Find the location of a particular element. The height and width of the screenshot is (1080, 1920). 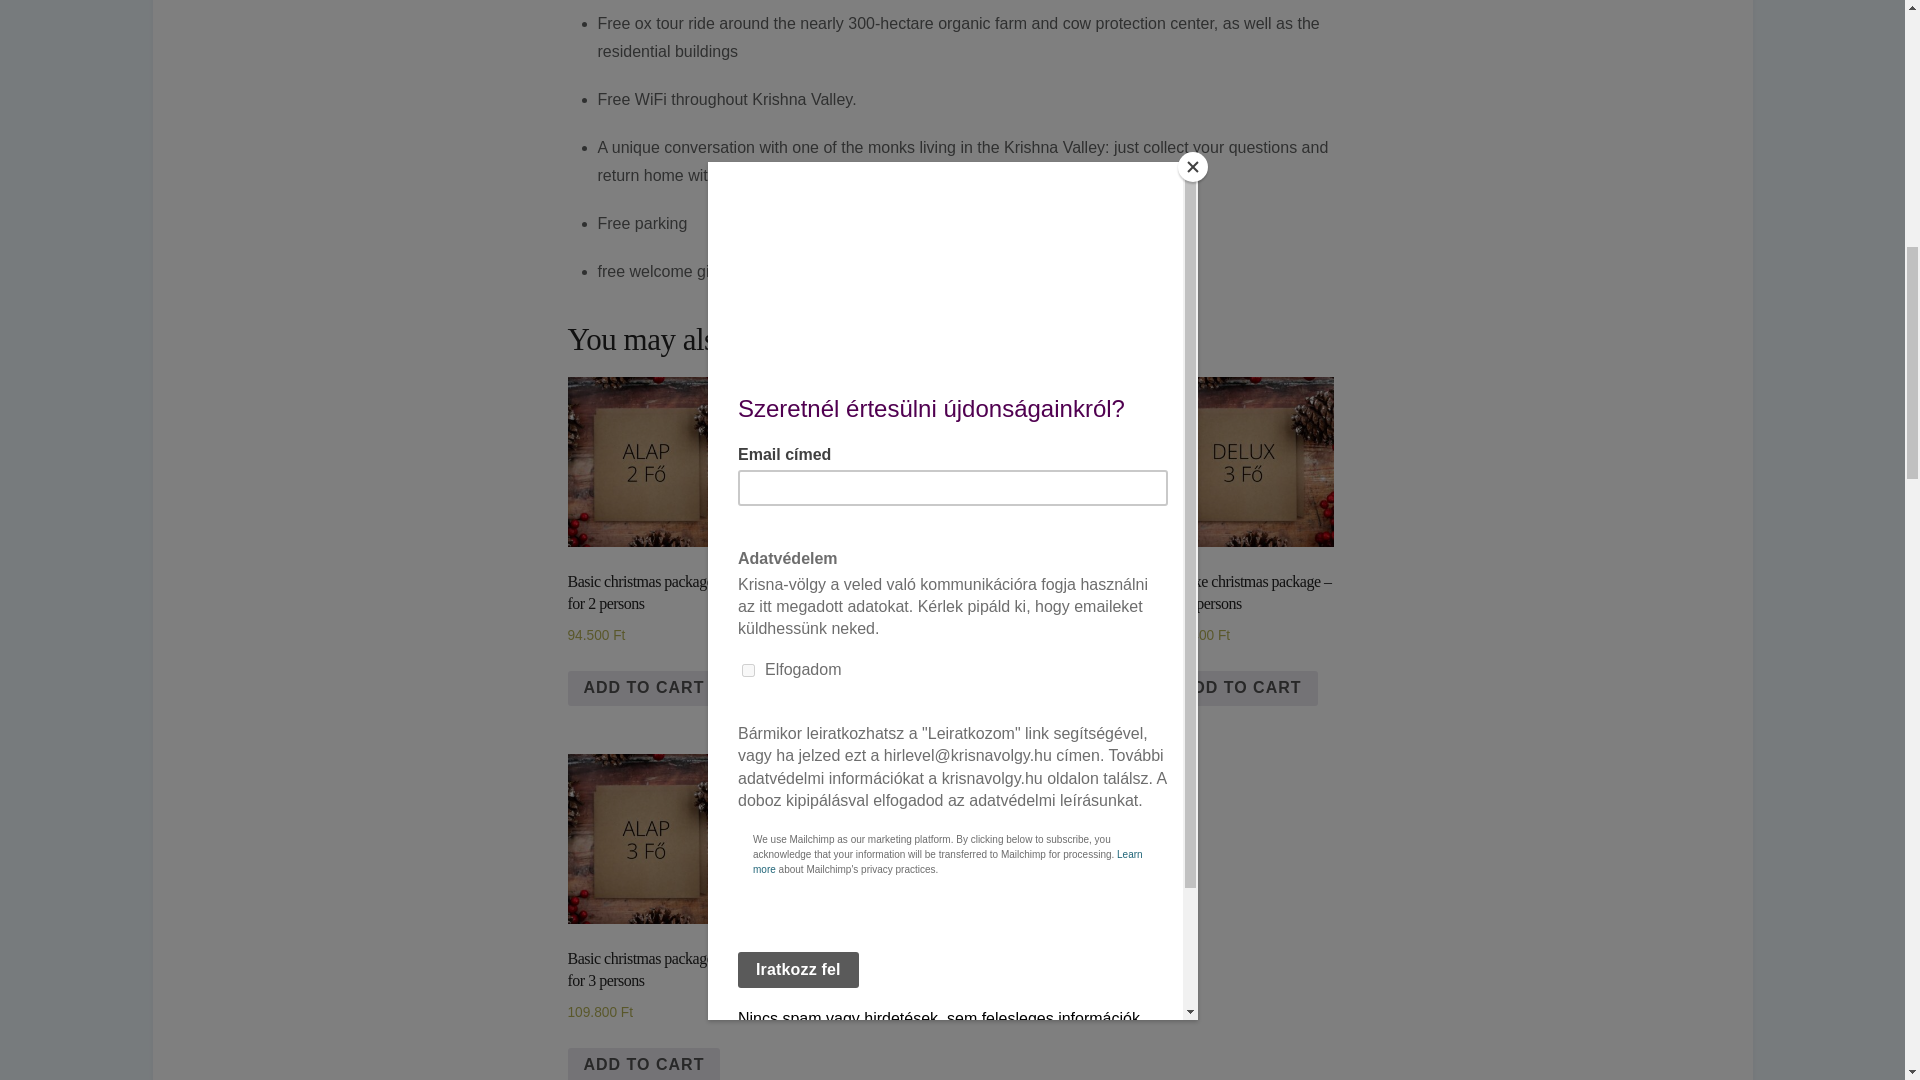

ADD TO CART is located at coordinates (842, 688).